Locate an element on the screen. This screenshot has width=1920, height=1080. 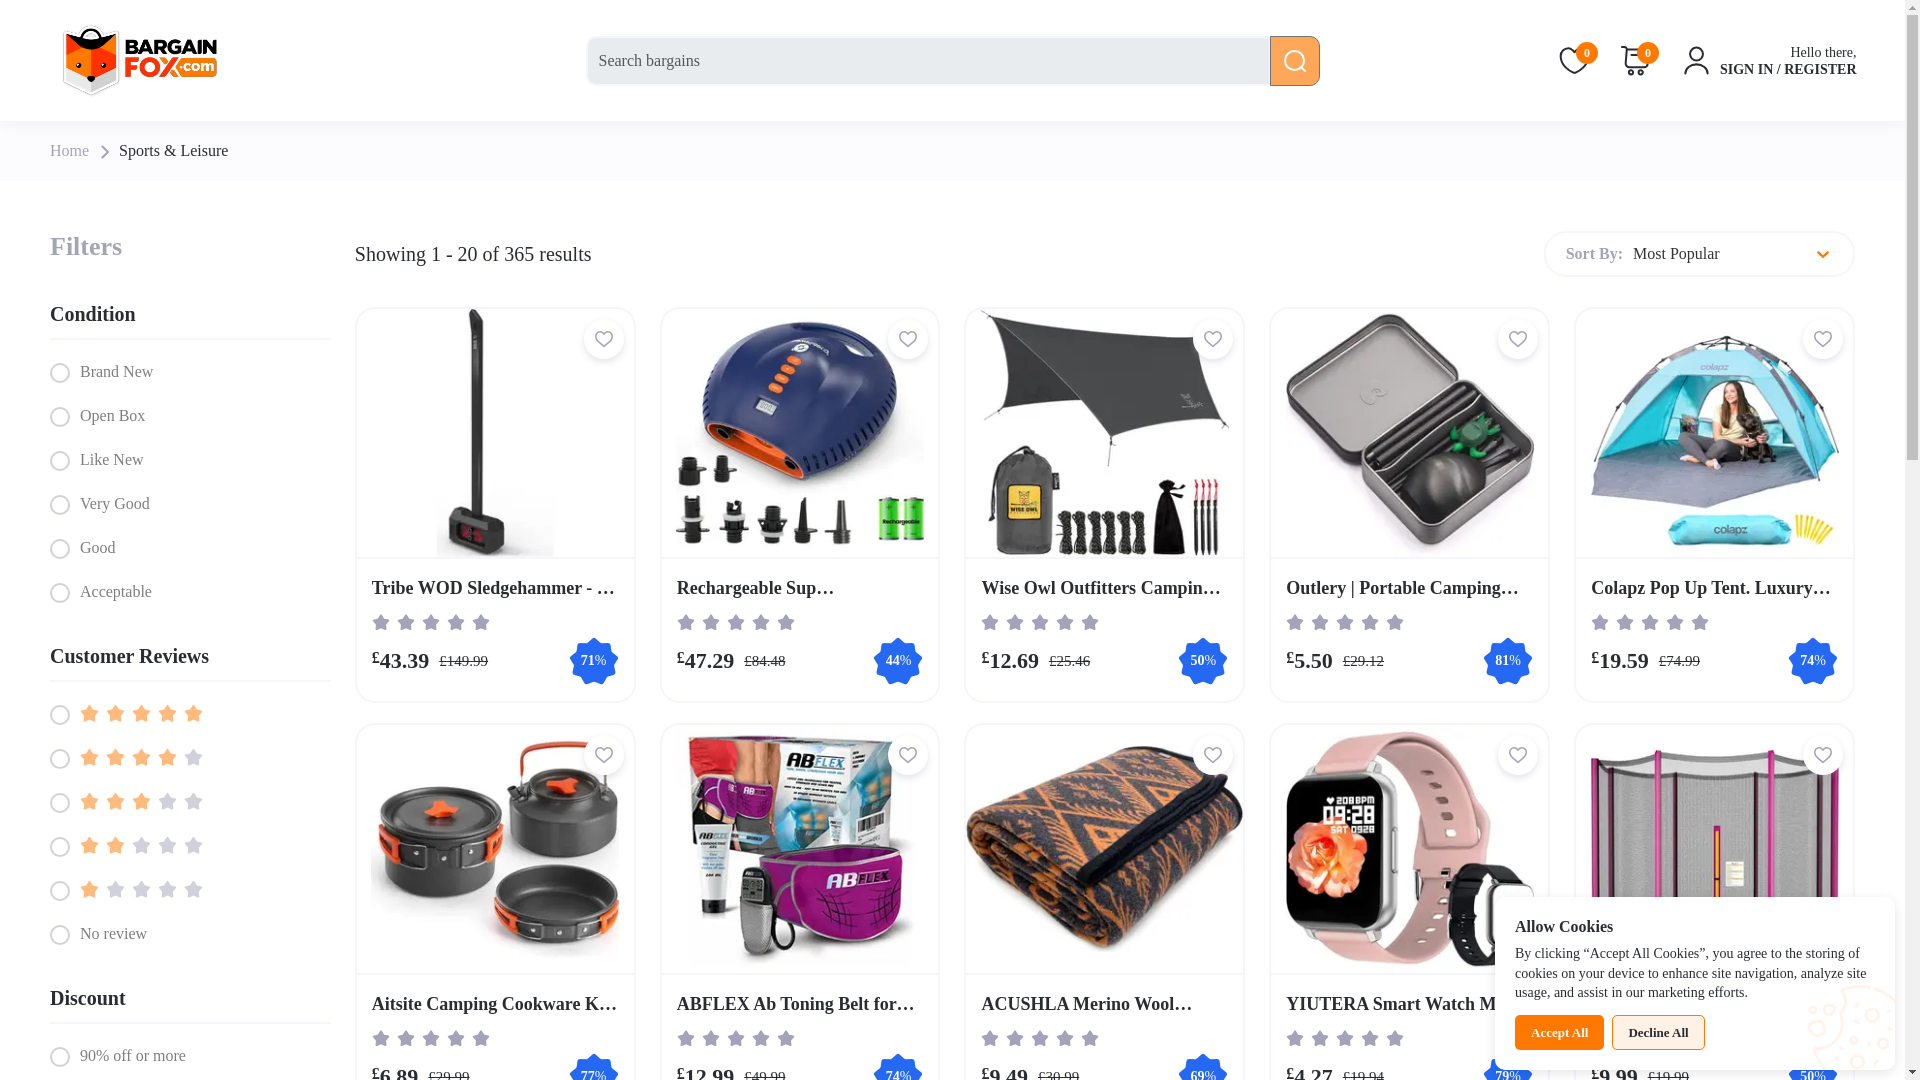
condition-like-new is located at coordinates (59, 460).